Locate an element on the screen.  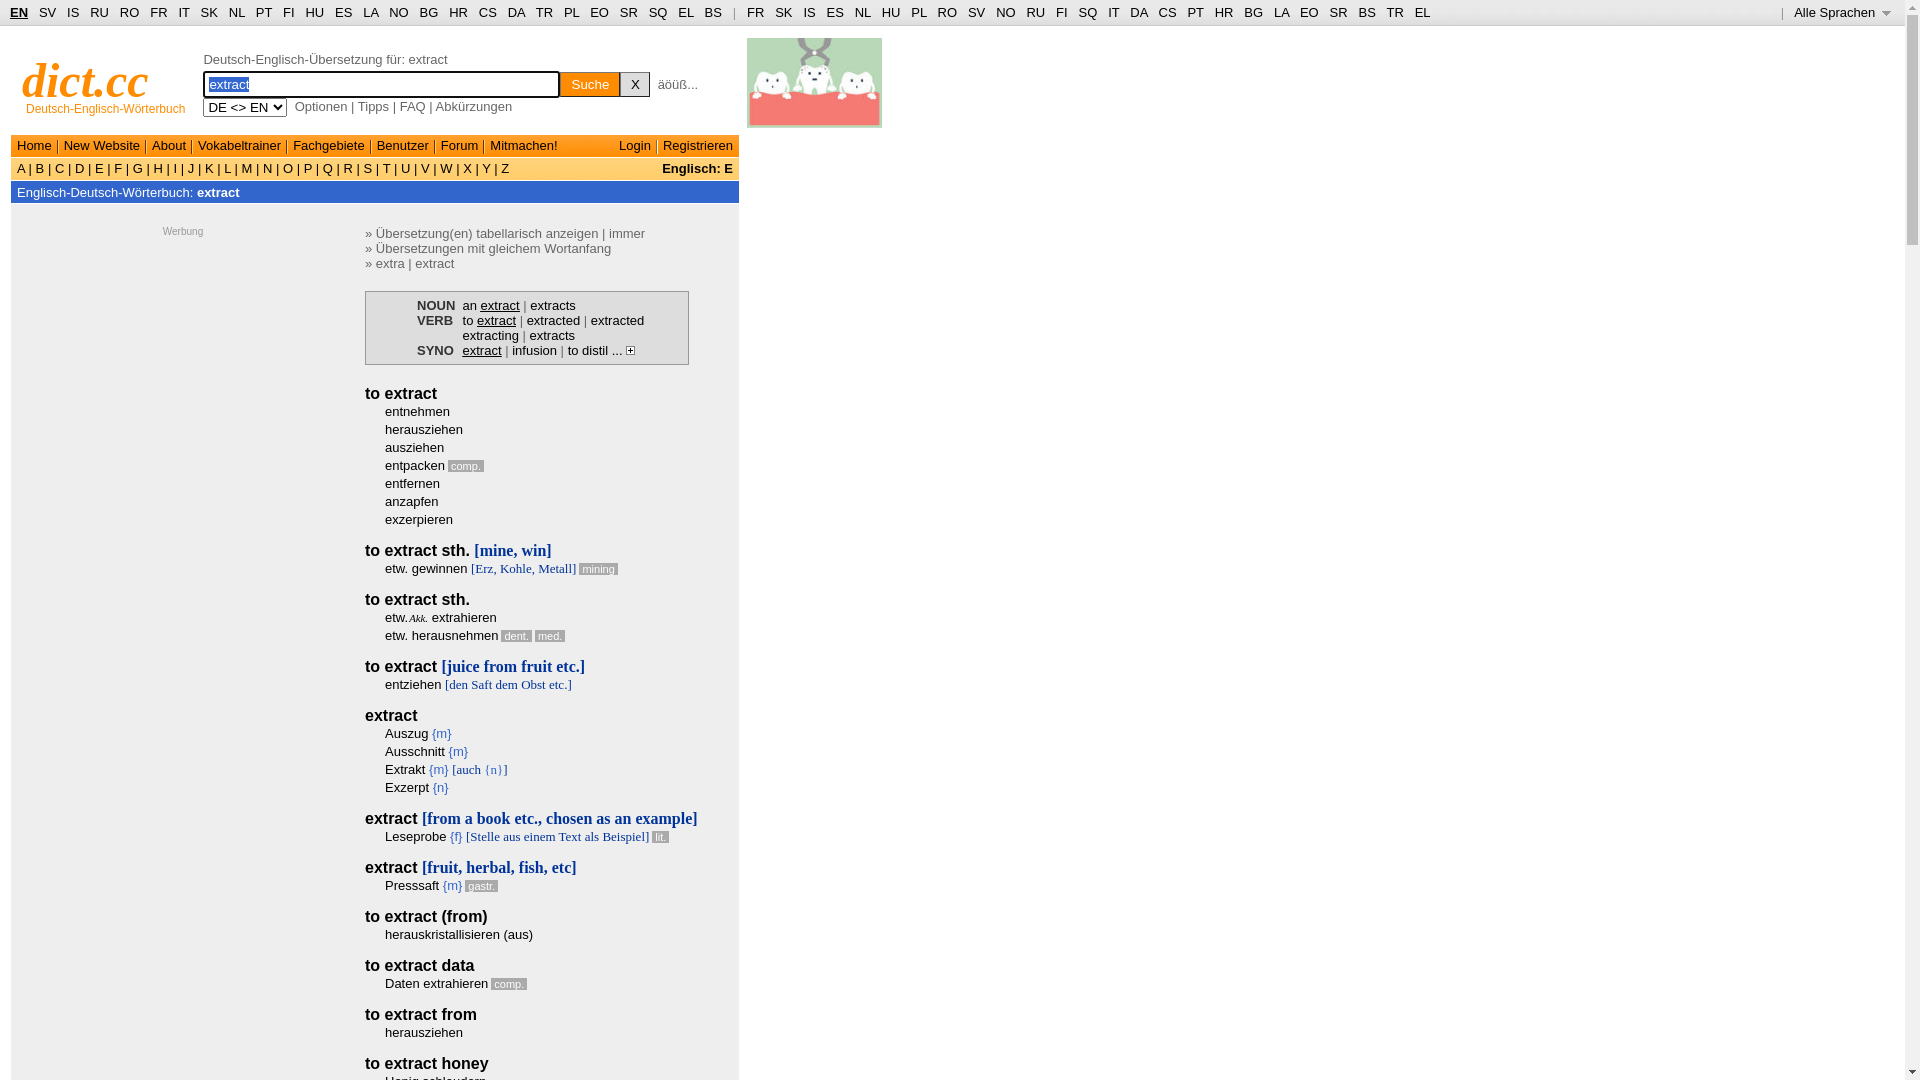
etw. herausnehmen is located at coordinates (442, 636).